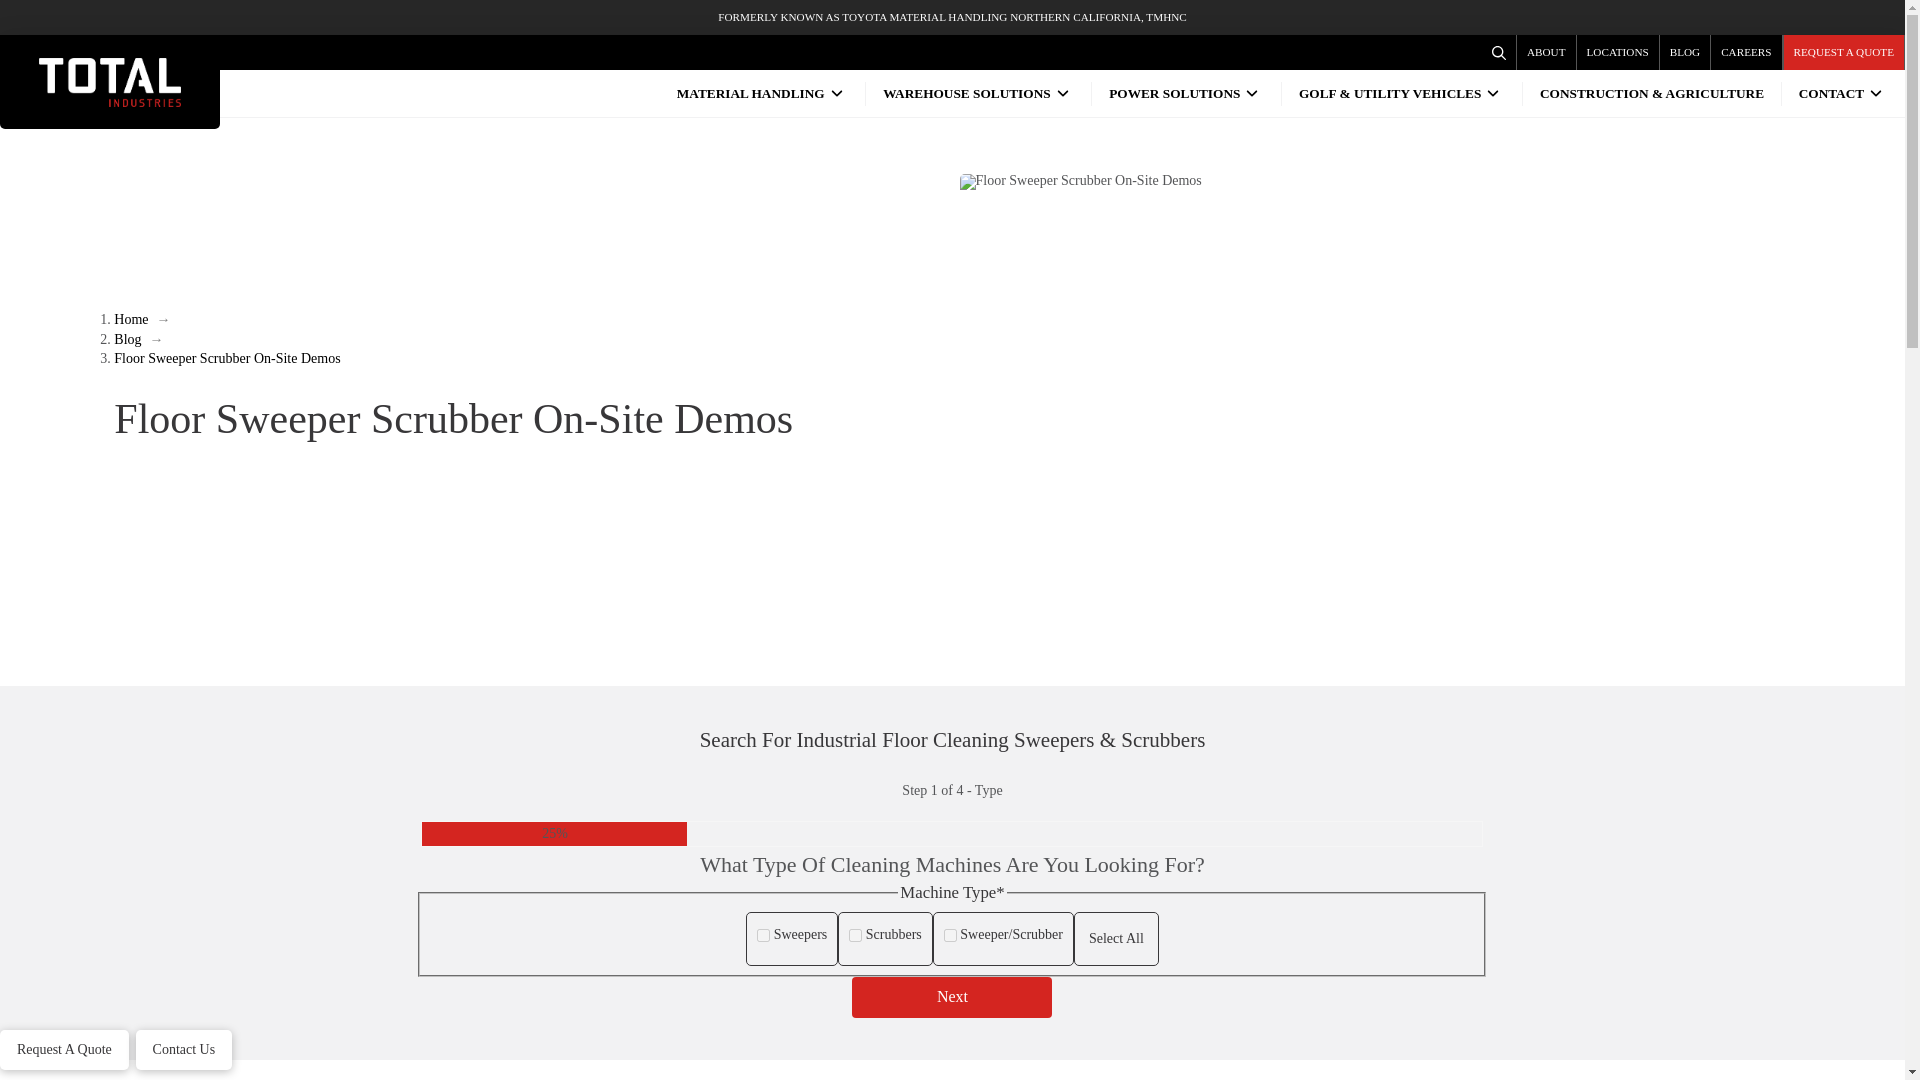 This screenshot has height=1080, width=1920. What do you see at coordinates (855, 934) in the screenshot?
I see `Scrubbers` at bounding box center [855, 934].